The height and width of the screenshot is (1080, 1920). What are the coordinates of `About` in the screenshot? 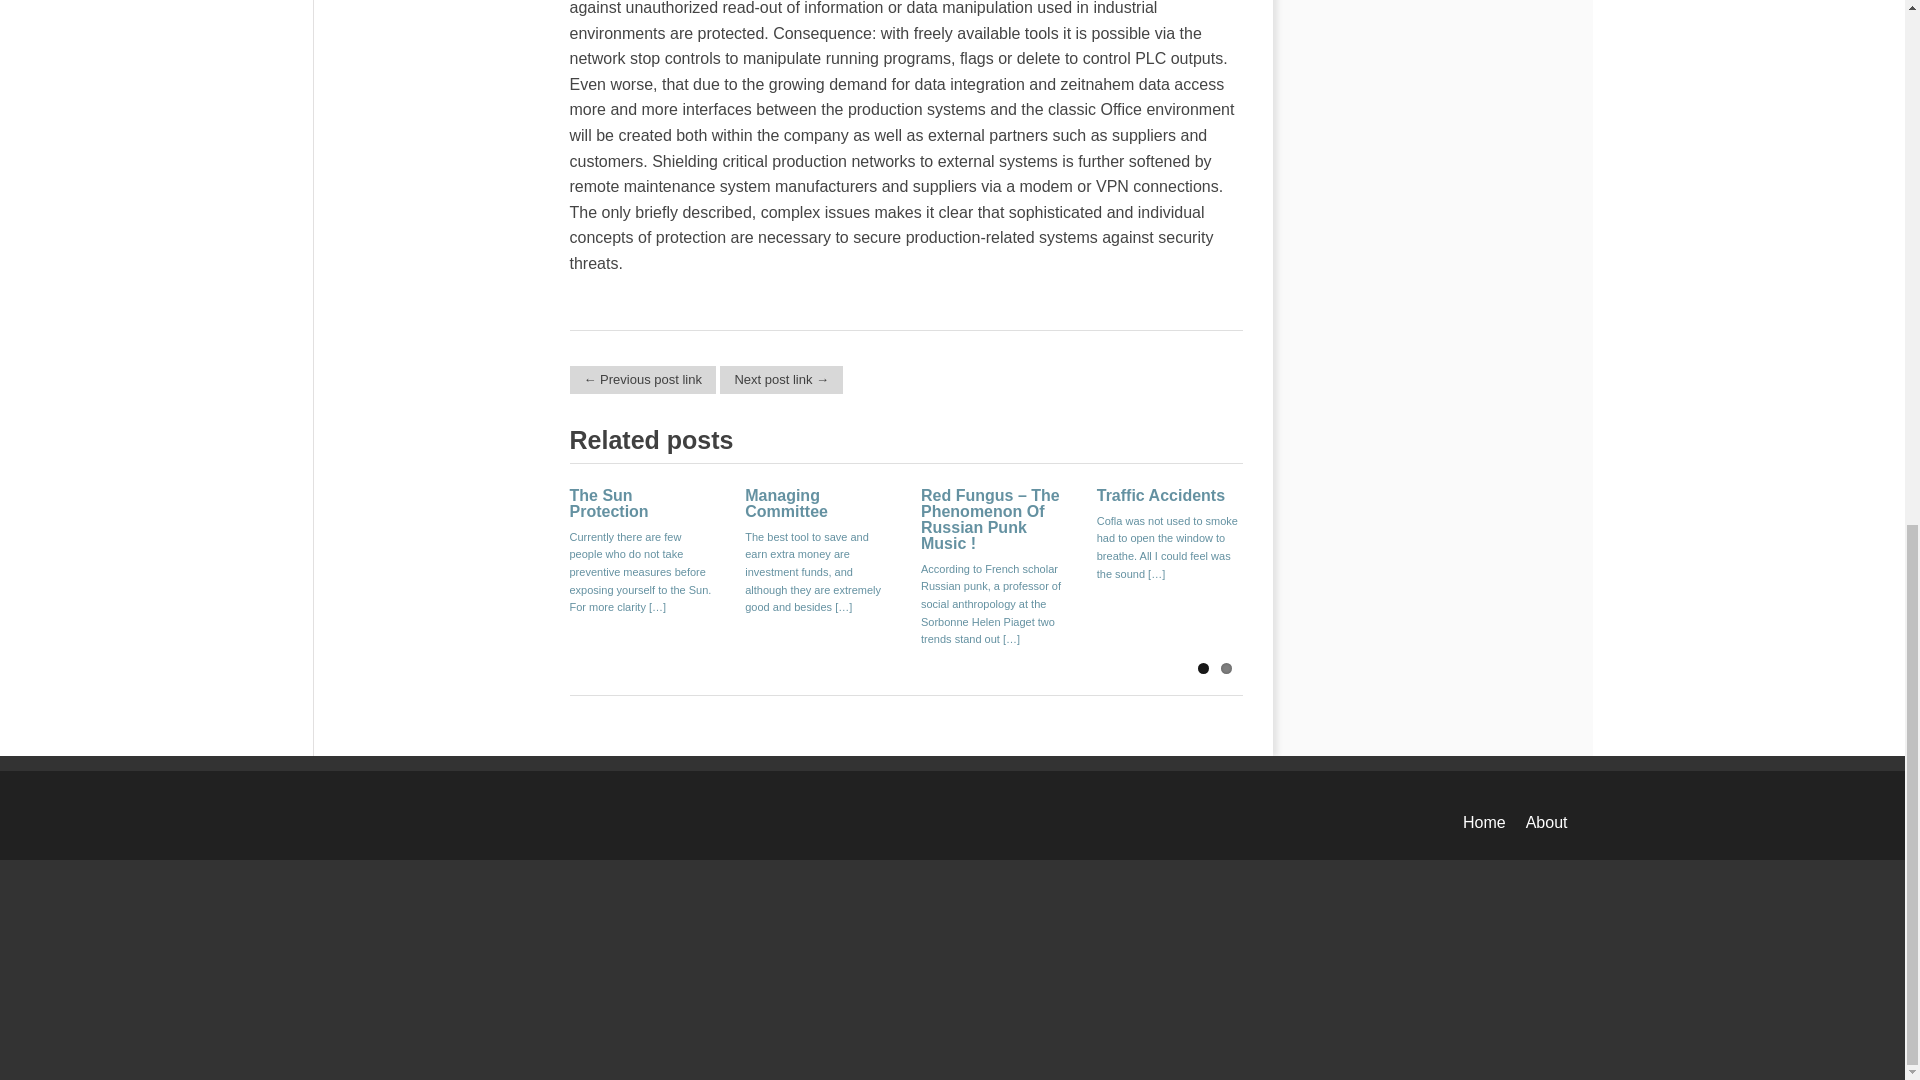 It's located at (1547, 822).